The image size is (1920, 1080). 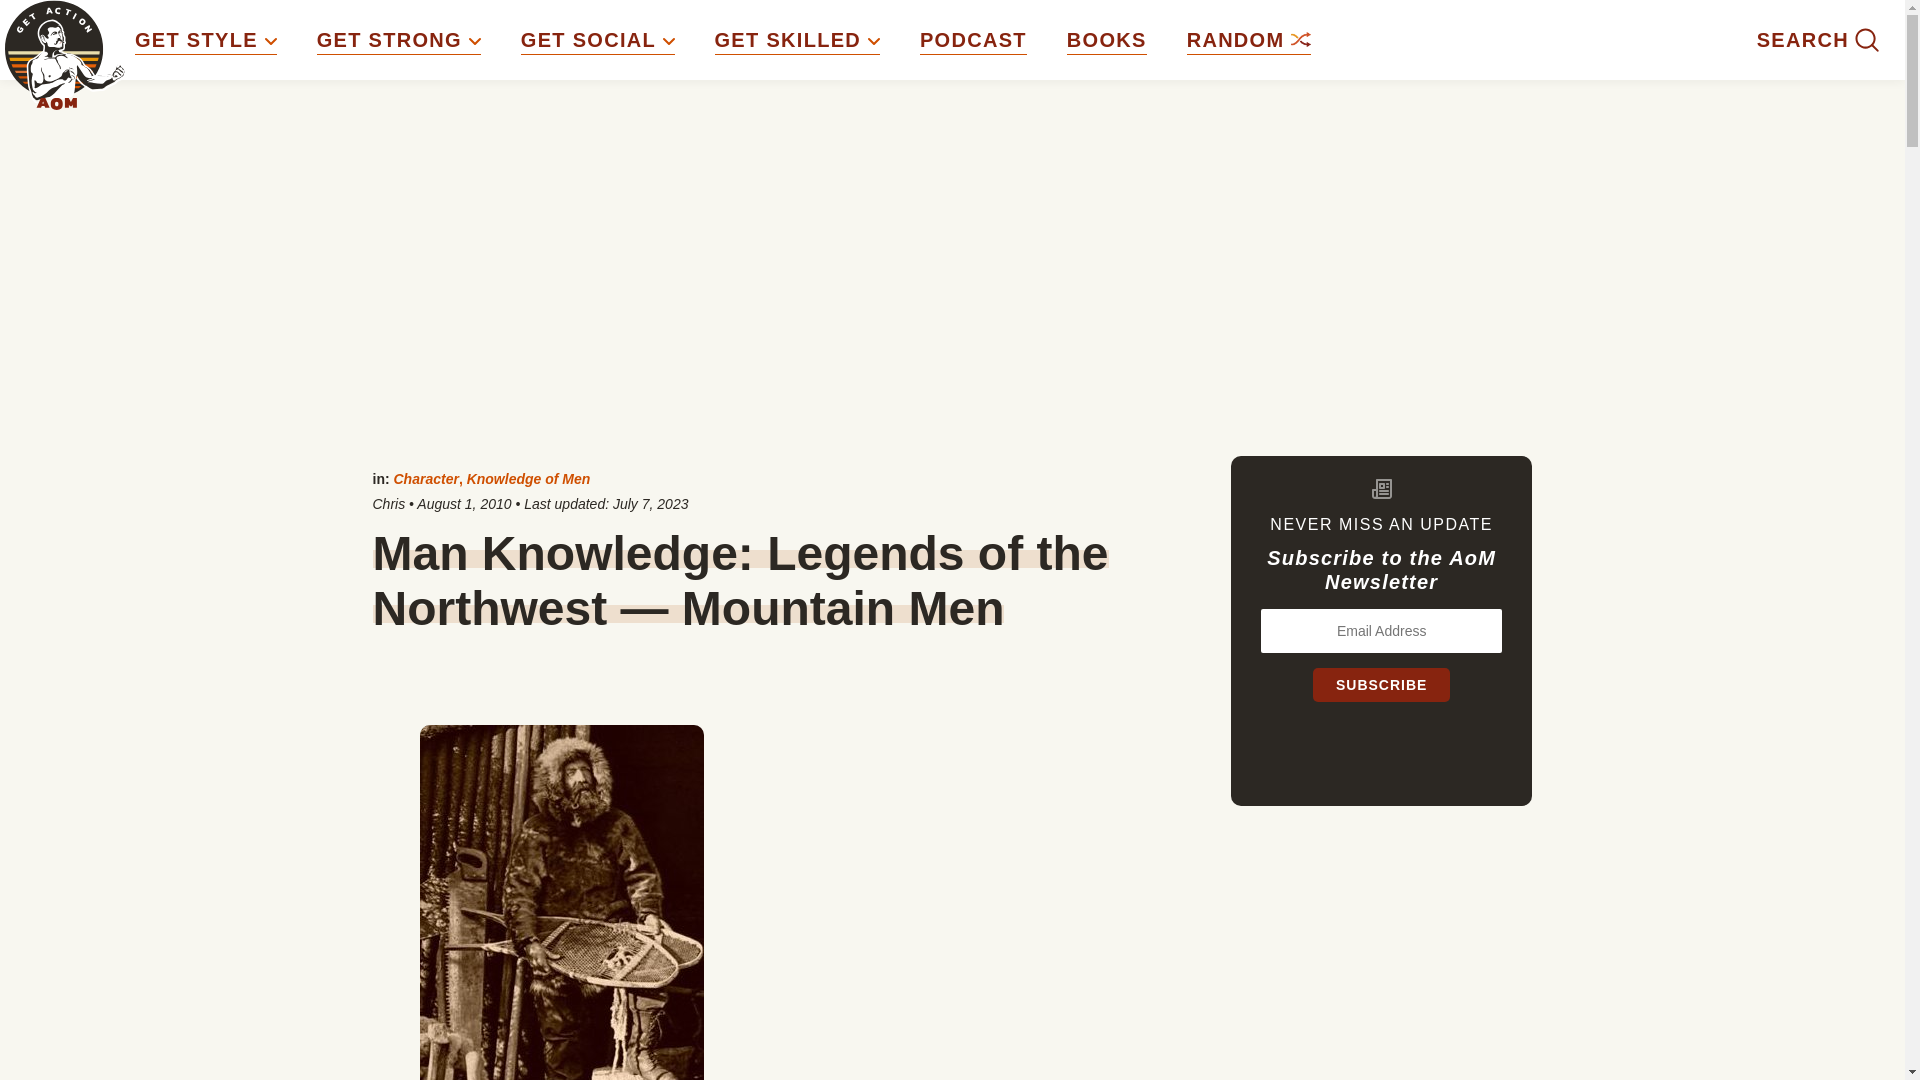 I want to click on GET SOCIAL, so click(x=598, y=40).